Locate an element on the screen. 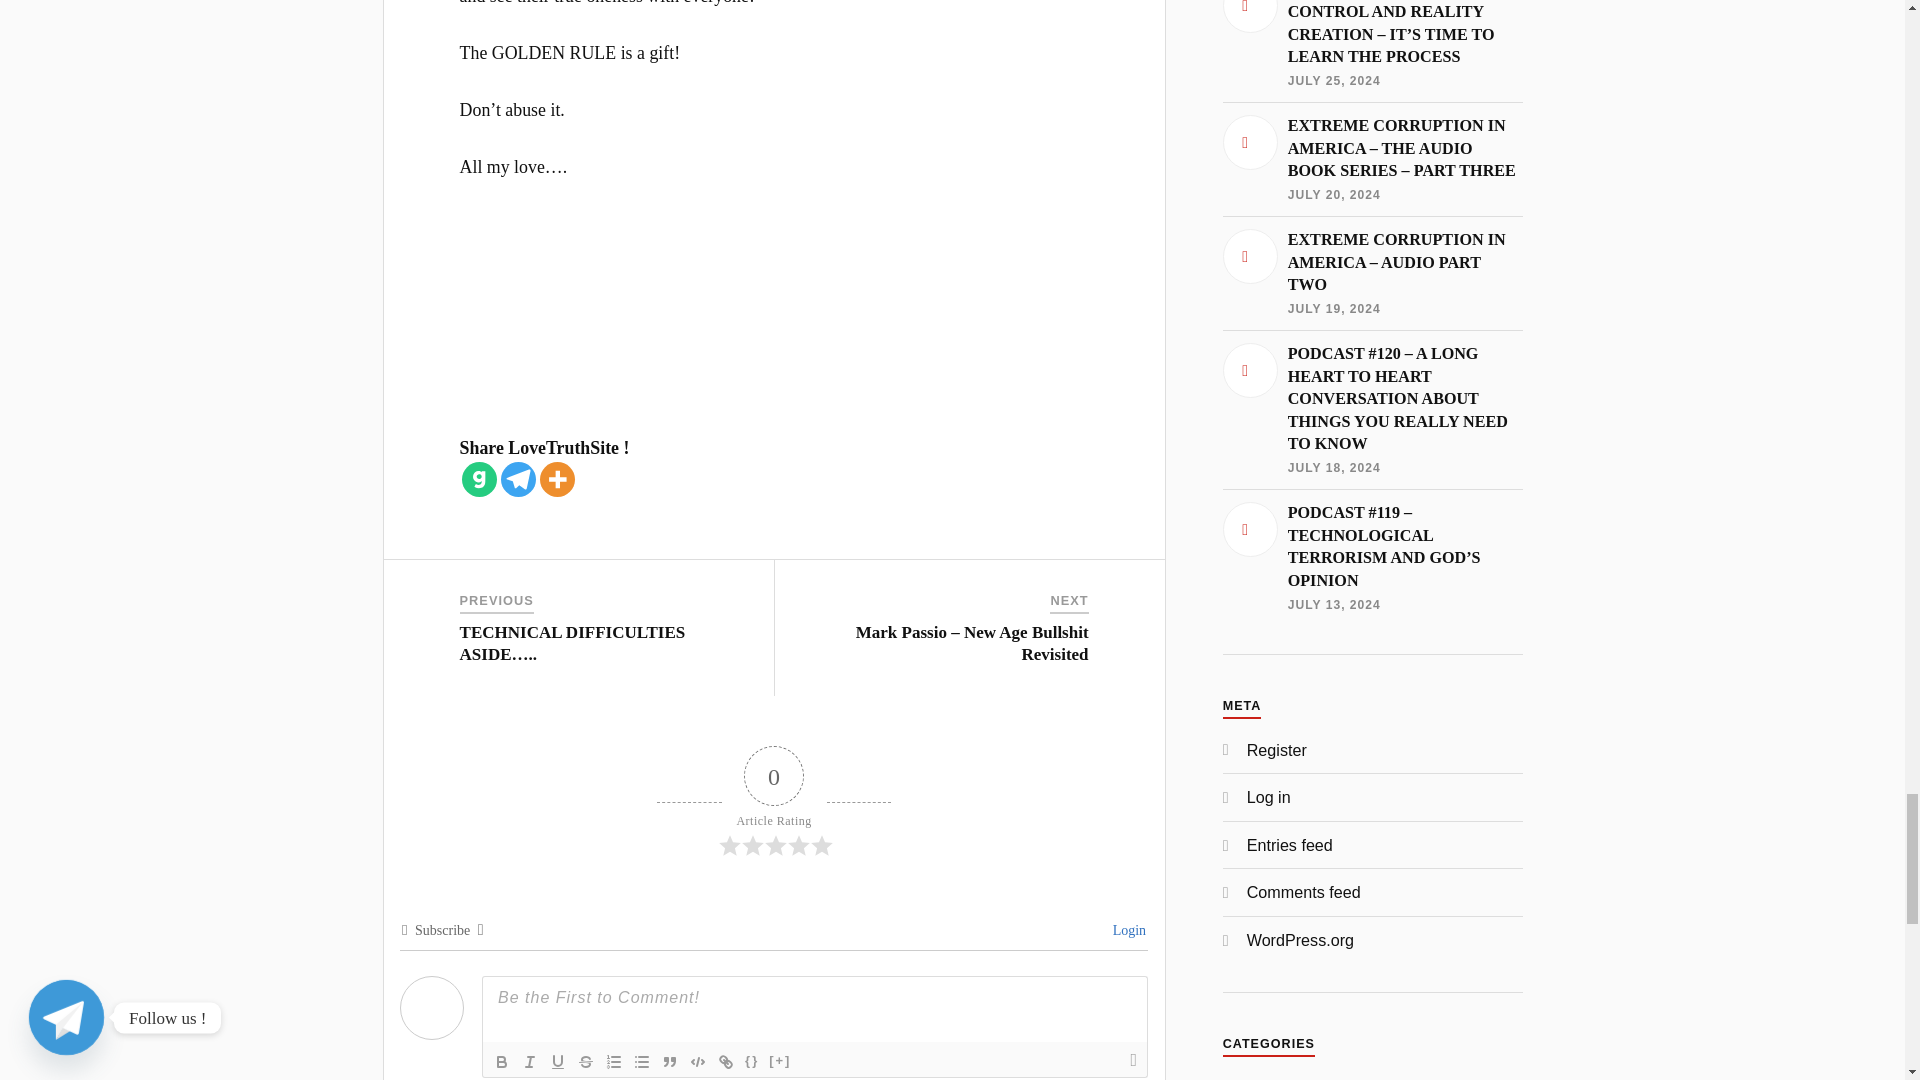 Image resolution: width=1920 pixels, height=1080 pixels. Italic is located at coordinates (530, 1061).